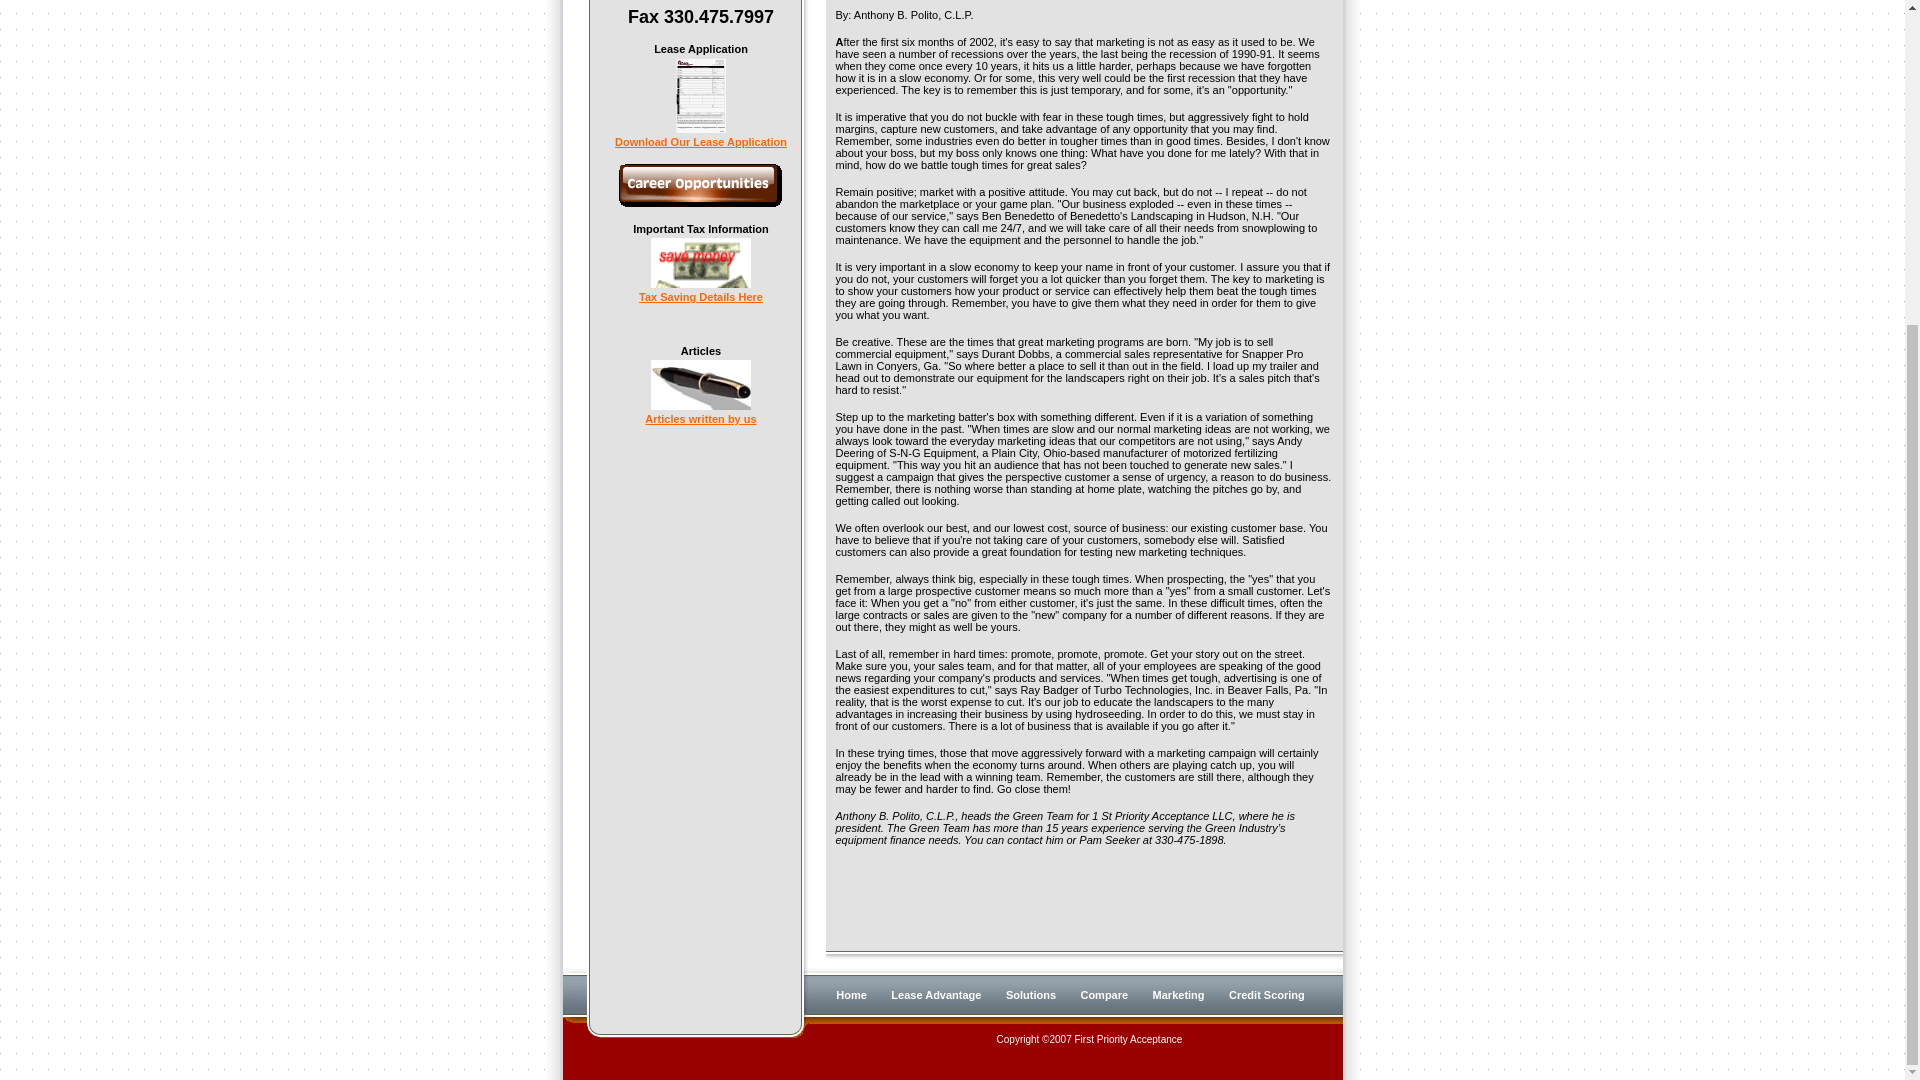  Describe the element at coordinates (1104, 995) in the screenshot. I see `Compare` at that location.